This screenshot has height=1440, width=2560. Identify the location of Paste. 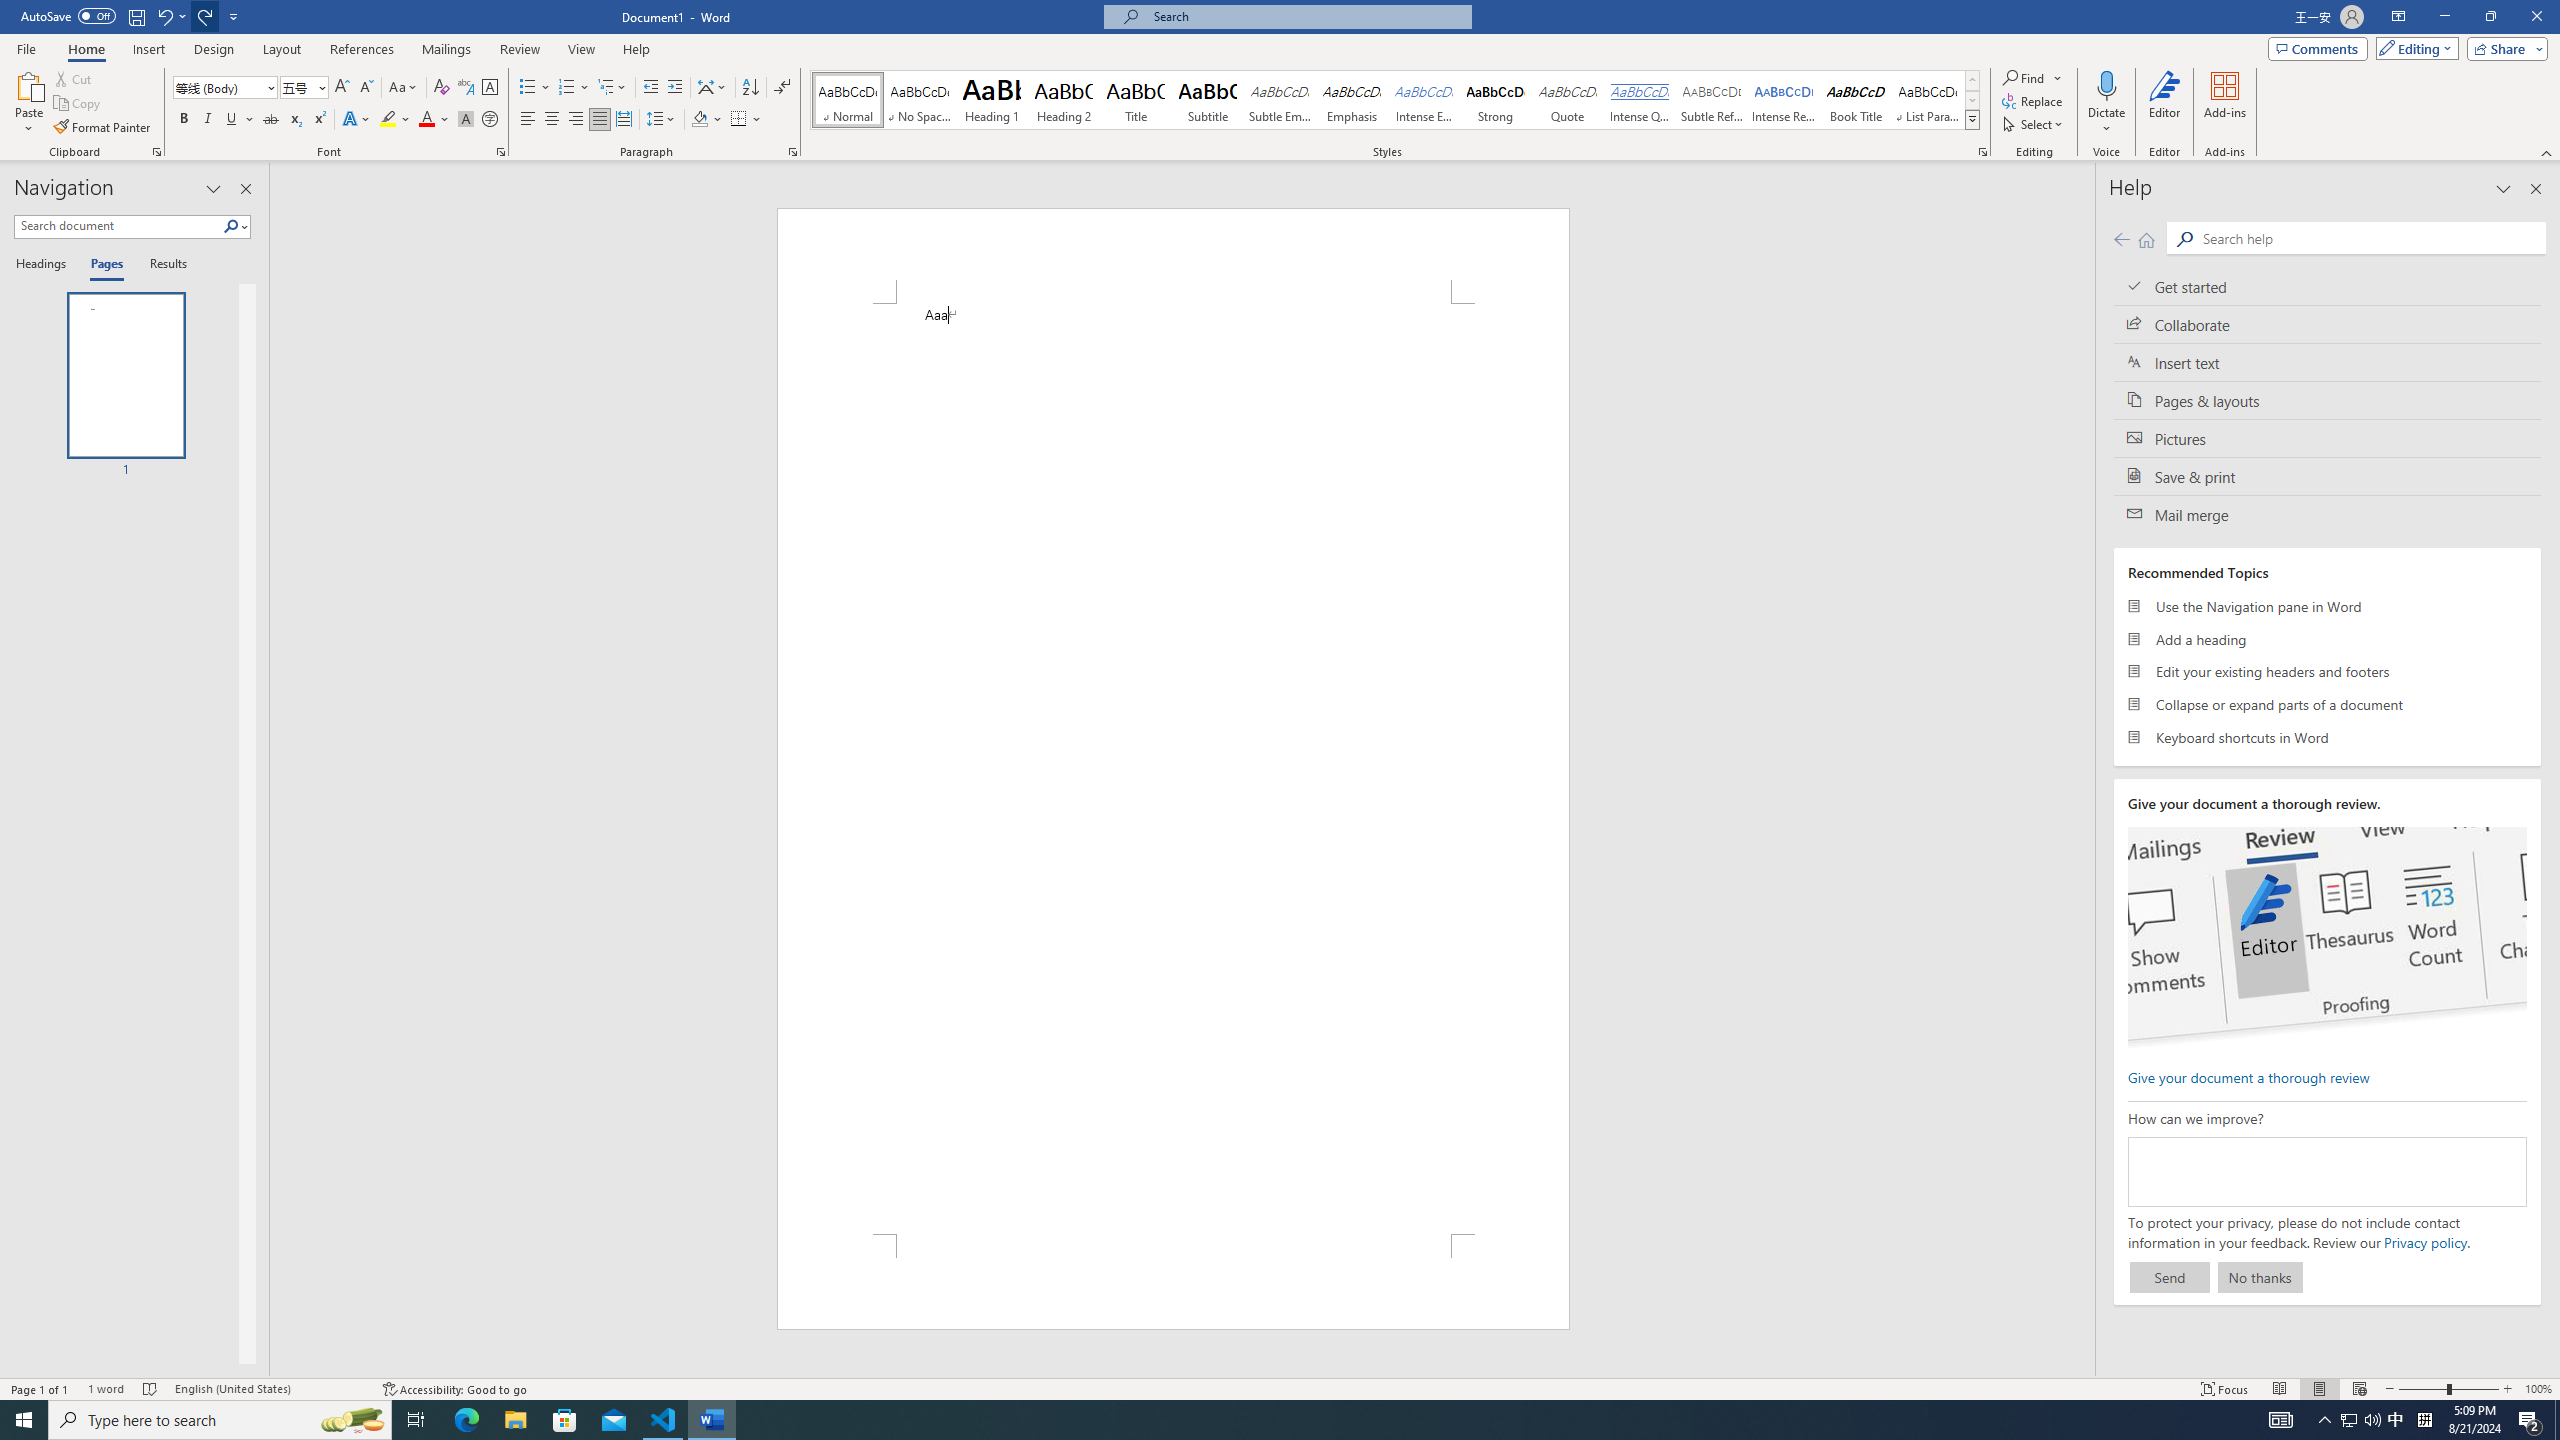
(29, 85).